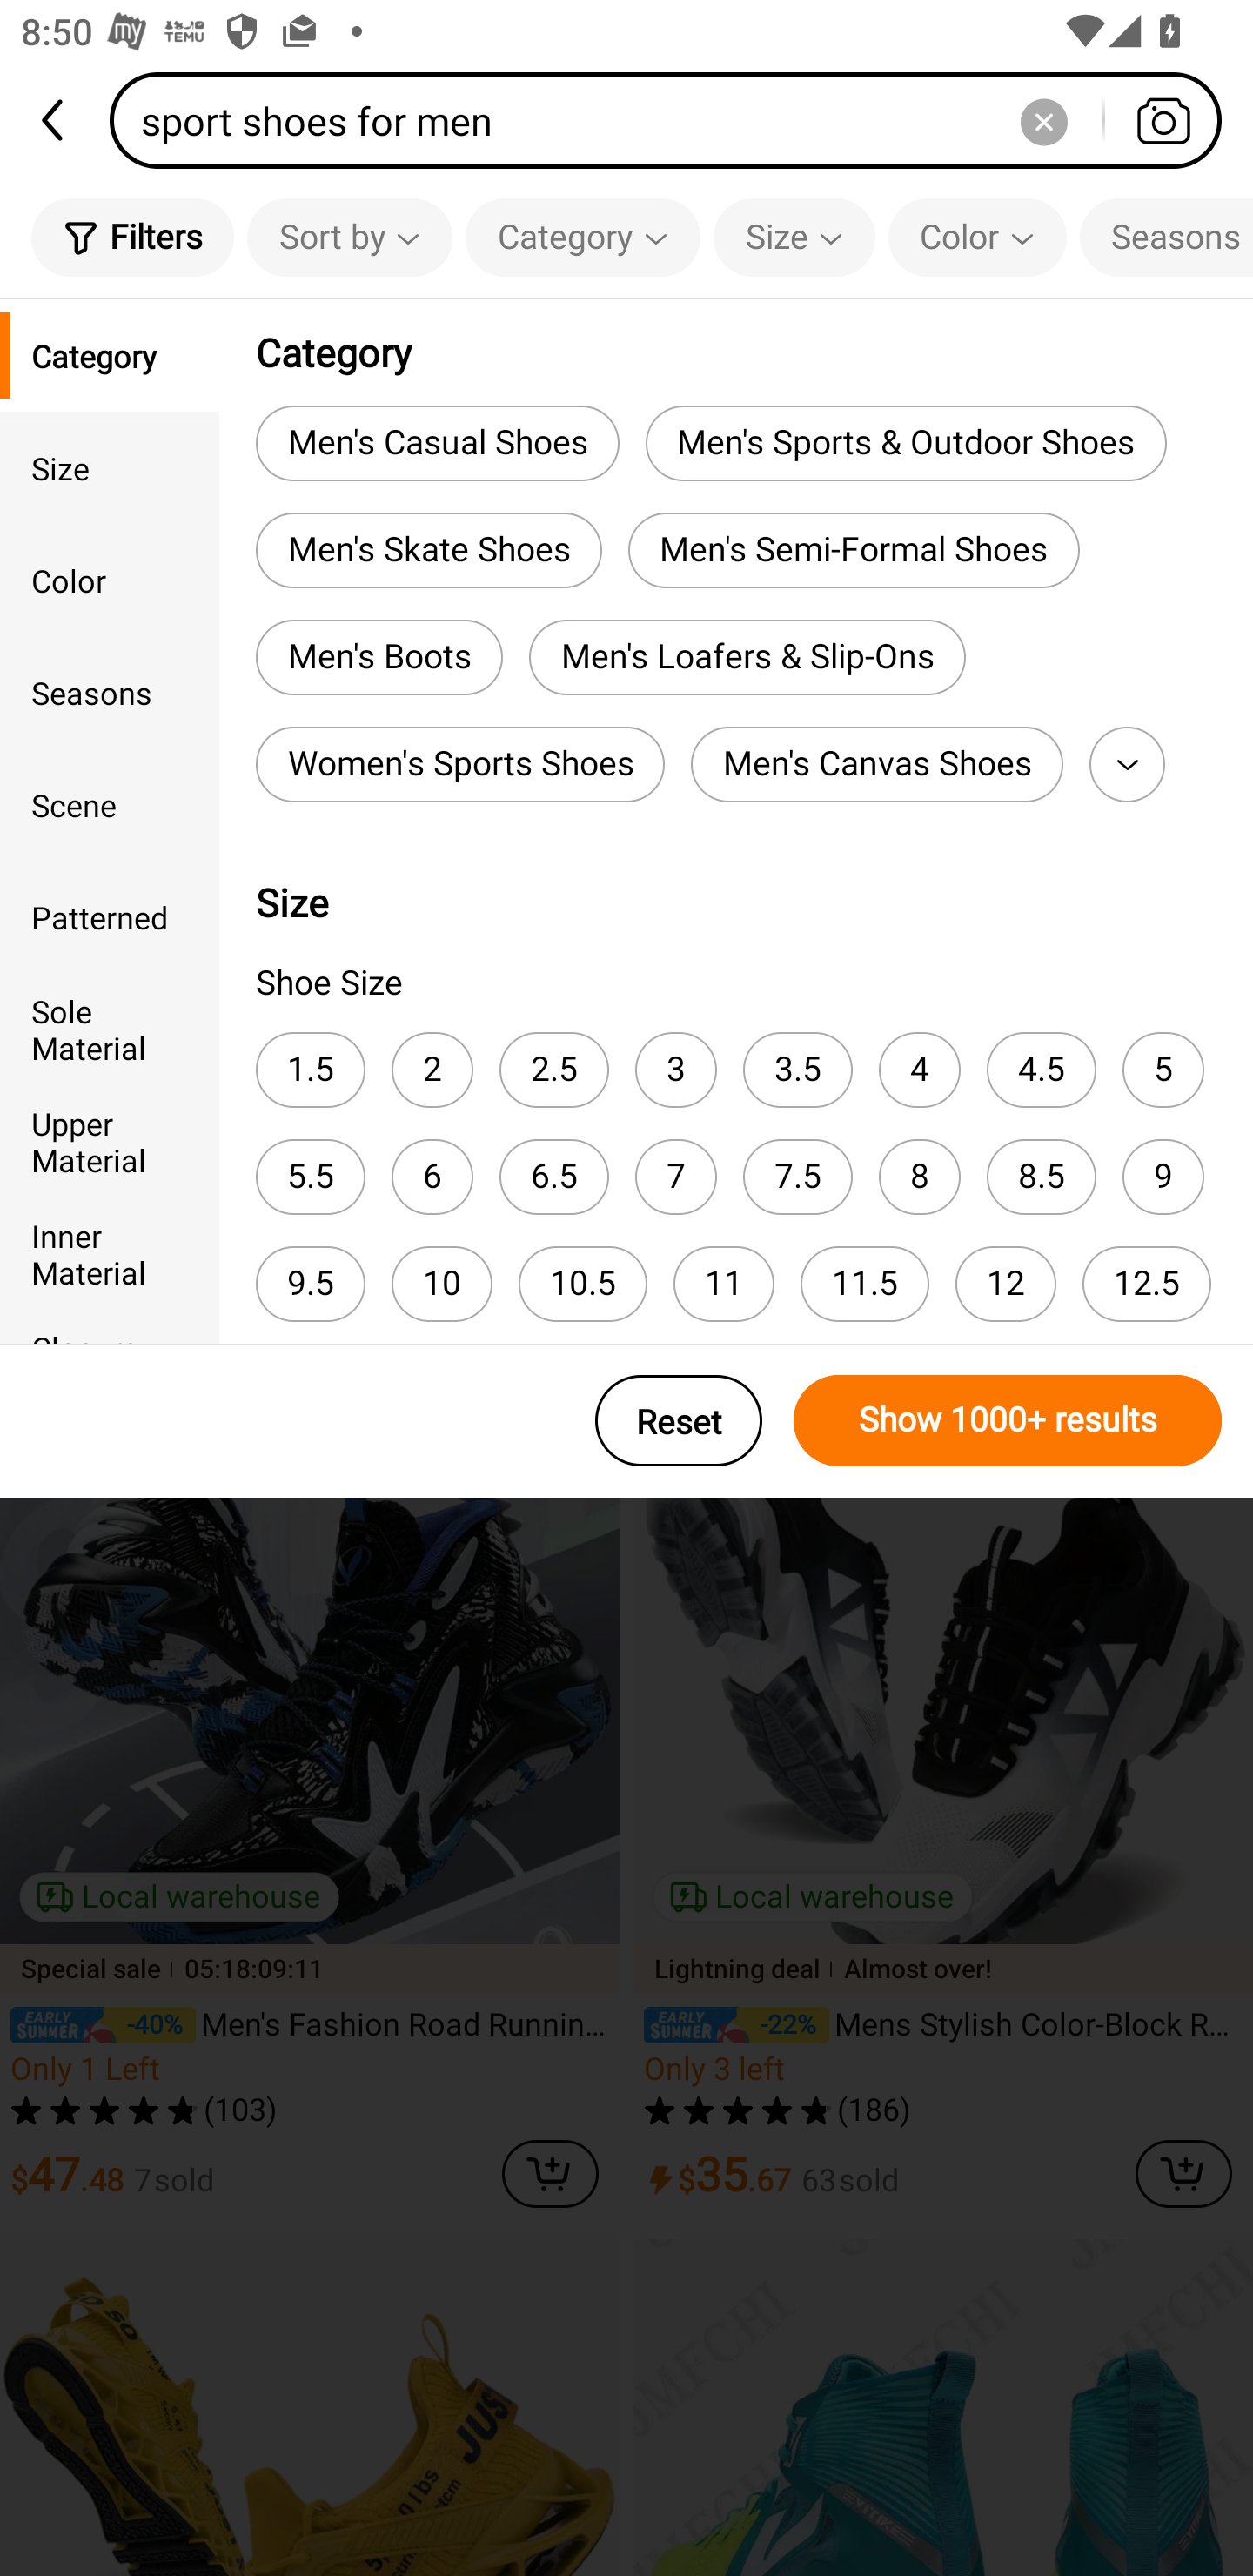 This screenshot has height=2576, width=1253. Describe the element at coordinates (905, 442) in the screenshot. I see `Men's Sports & Outdoor Shoes` at that location.